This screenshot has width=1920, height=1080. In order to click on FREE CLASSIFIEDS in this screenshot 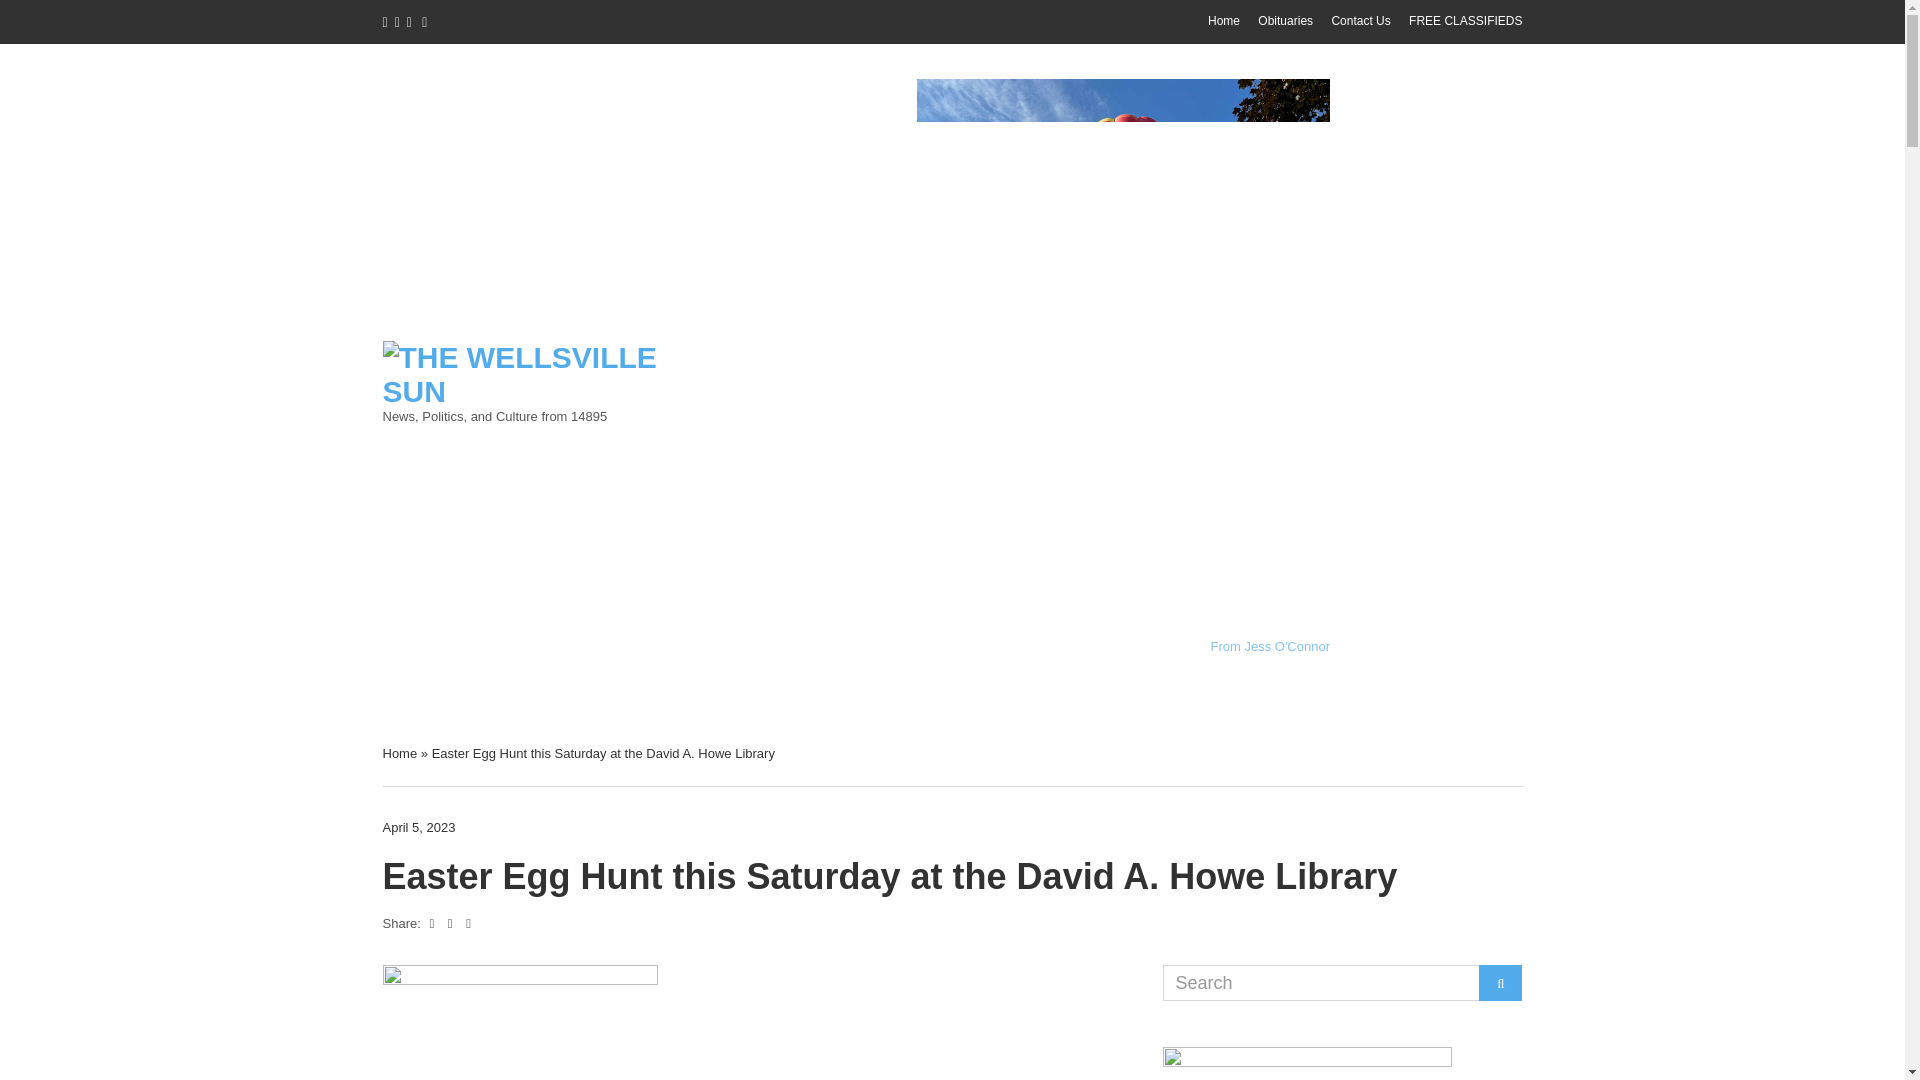, I will do `click(1466, 21)`.